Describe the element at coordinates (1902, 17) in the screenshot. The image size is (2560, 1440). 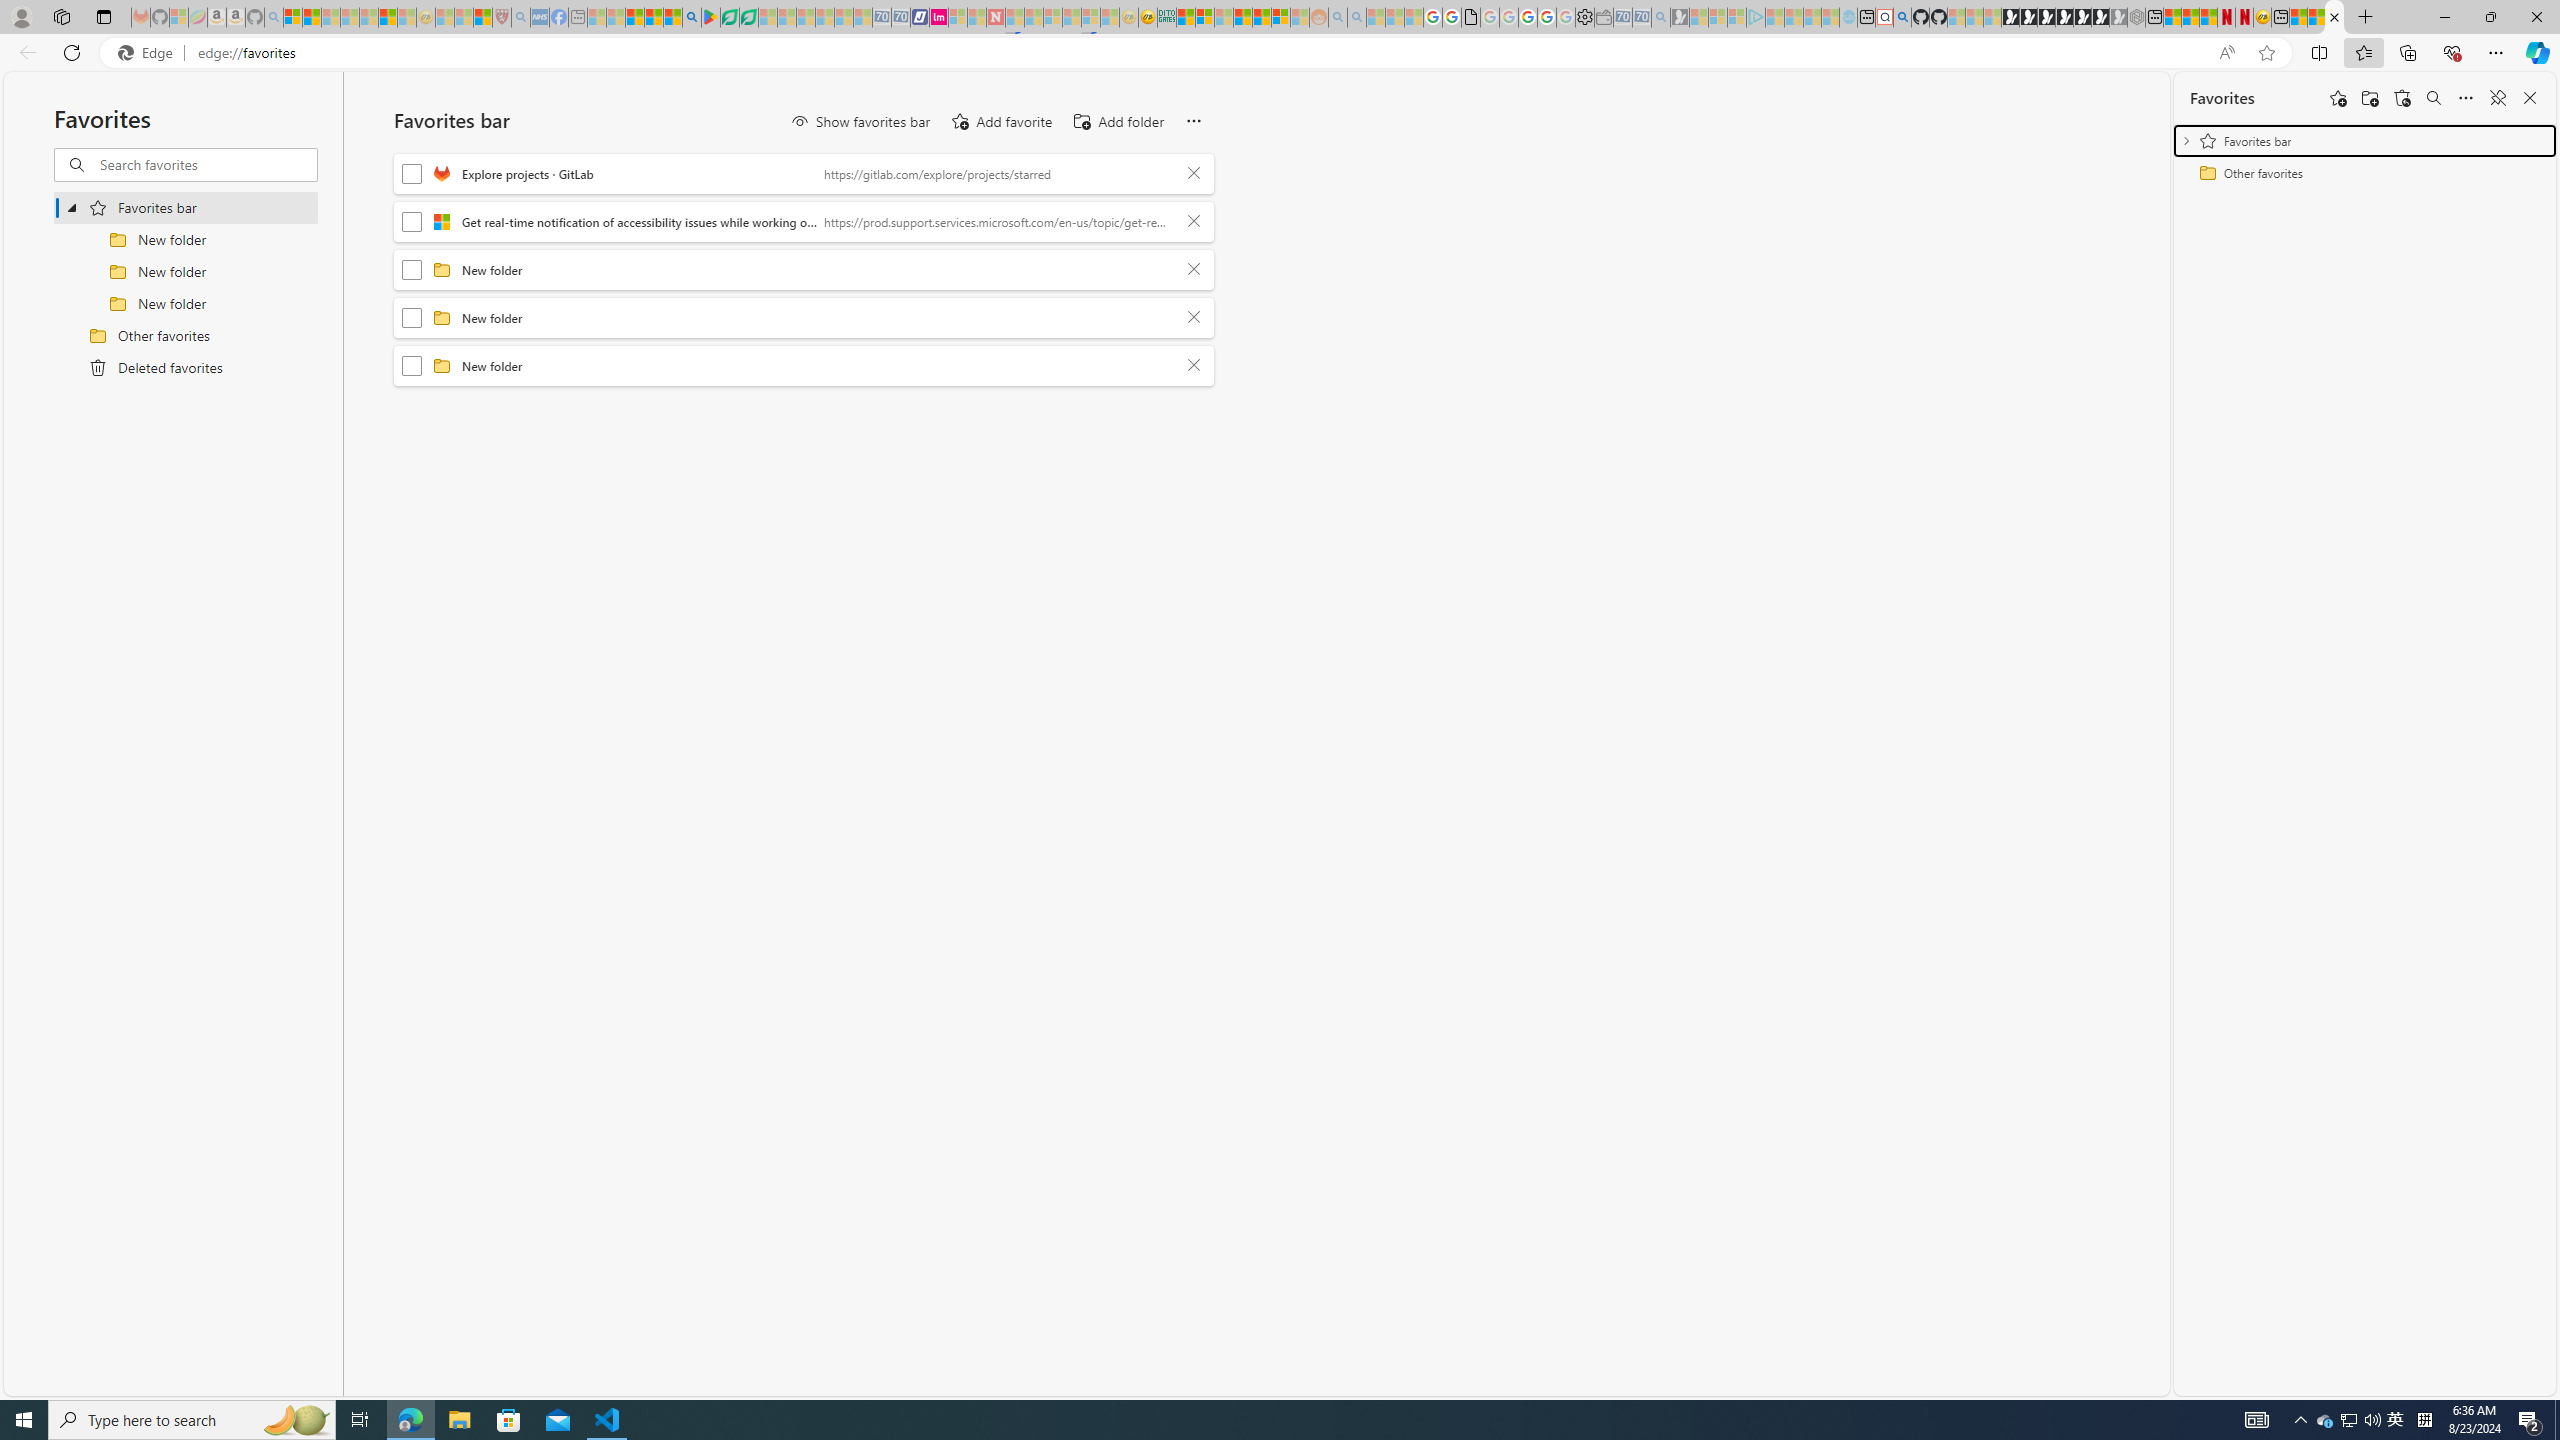
I see `github - Search` at that location.